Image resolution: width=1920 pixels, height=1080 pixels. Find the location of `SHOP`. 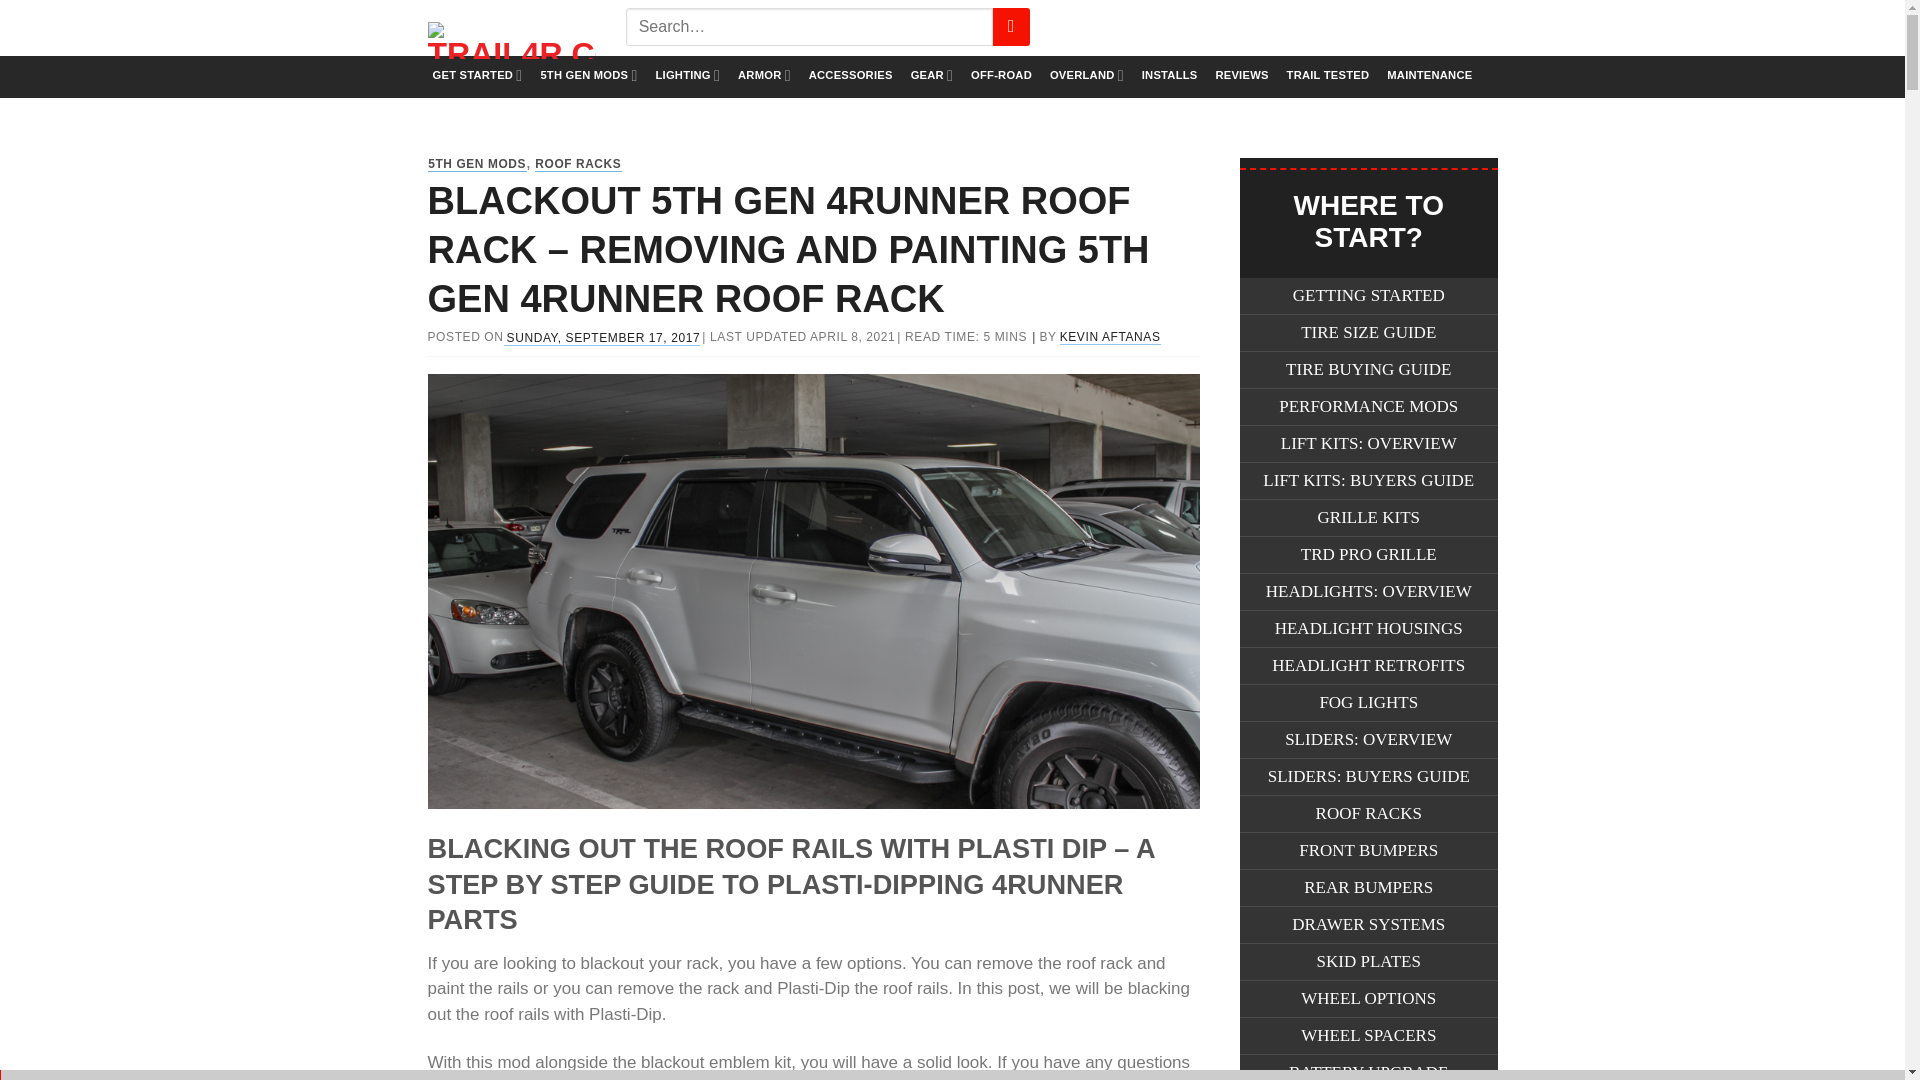

SHOP is located at coordinates (1252, 28).